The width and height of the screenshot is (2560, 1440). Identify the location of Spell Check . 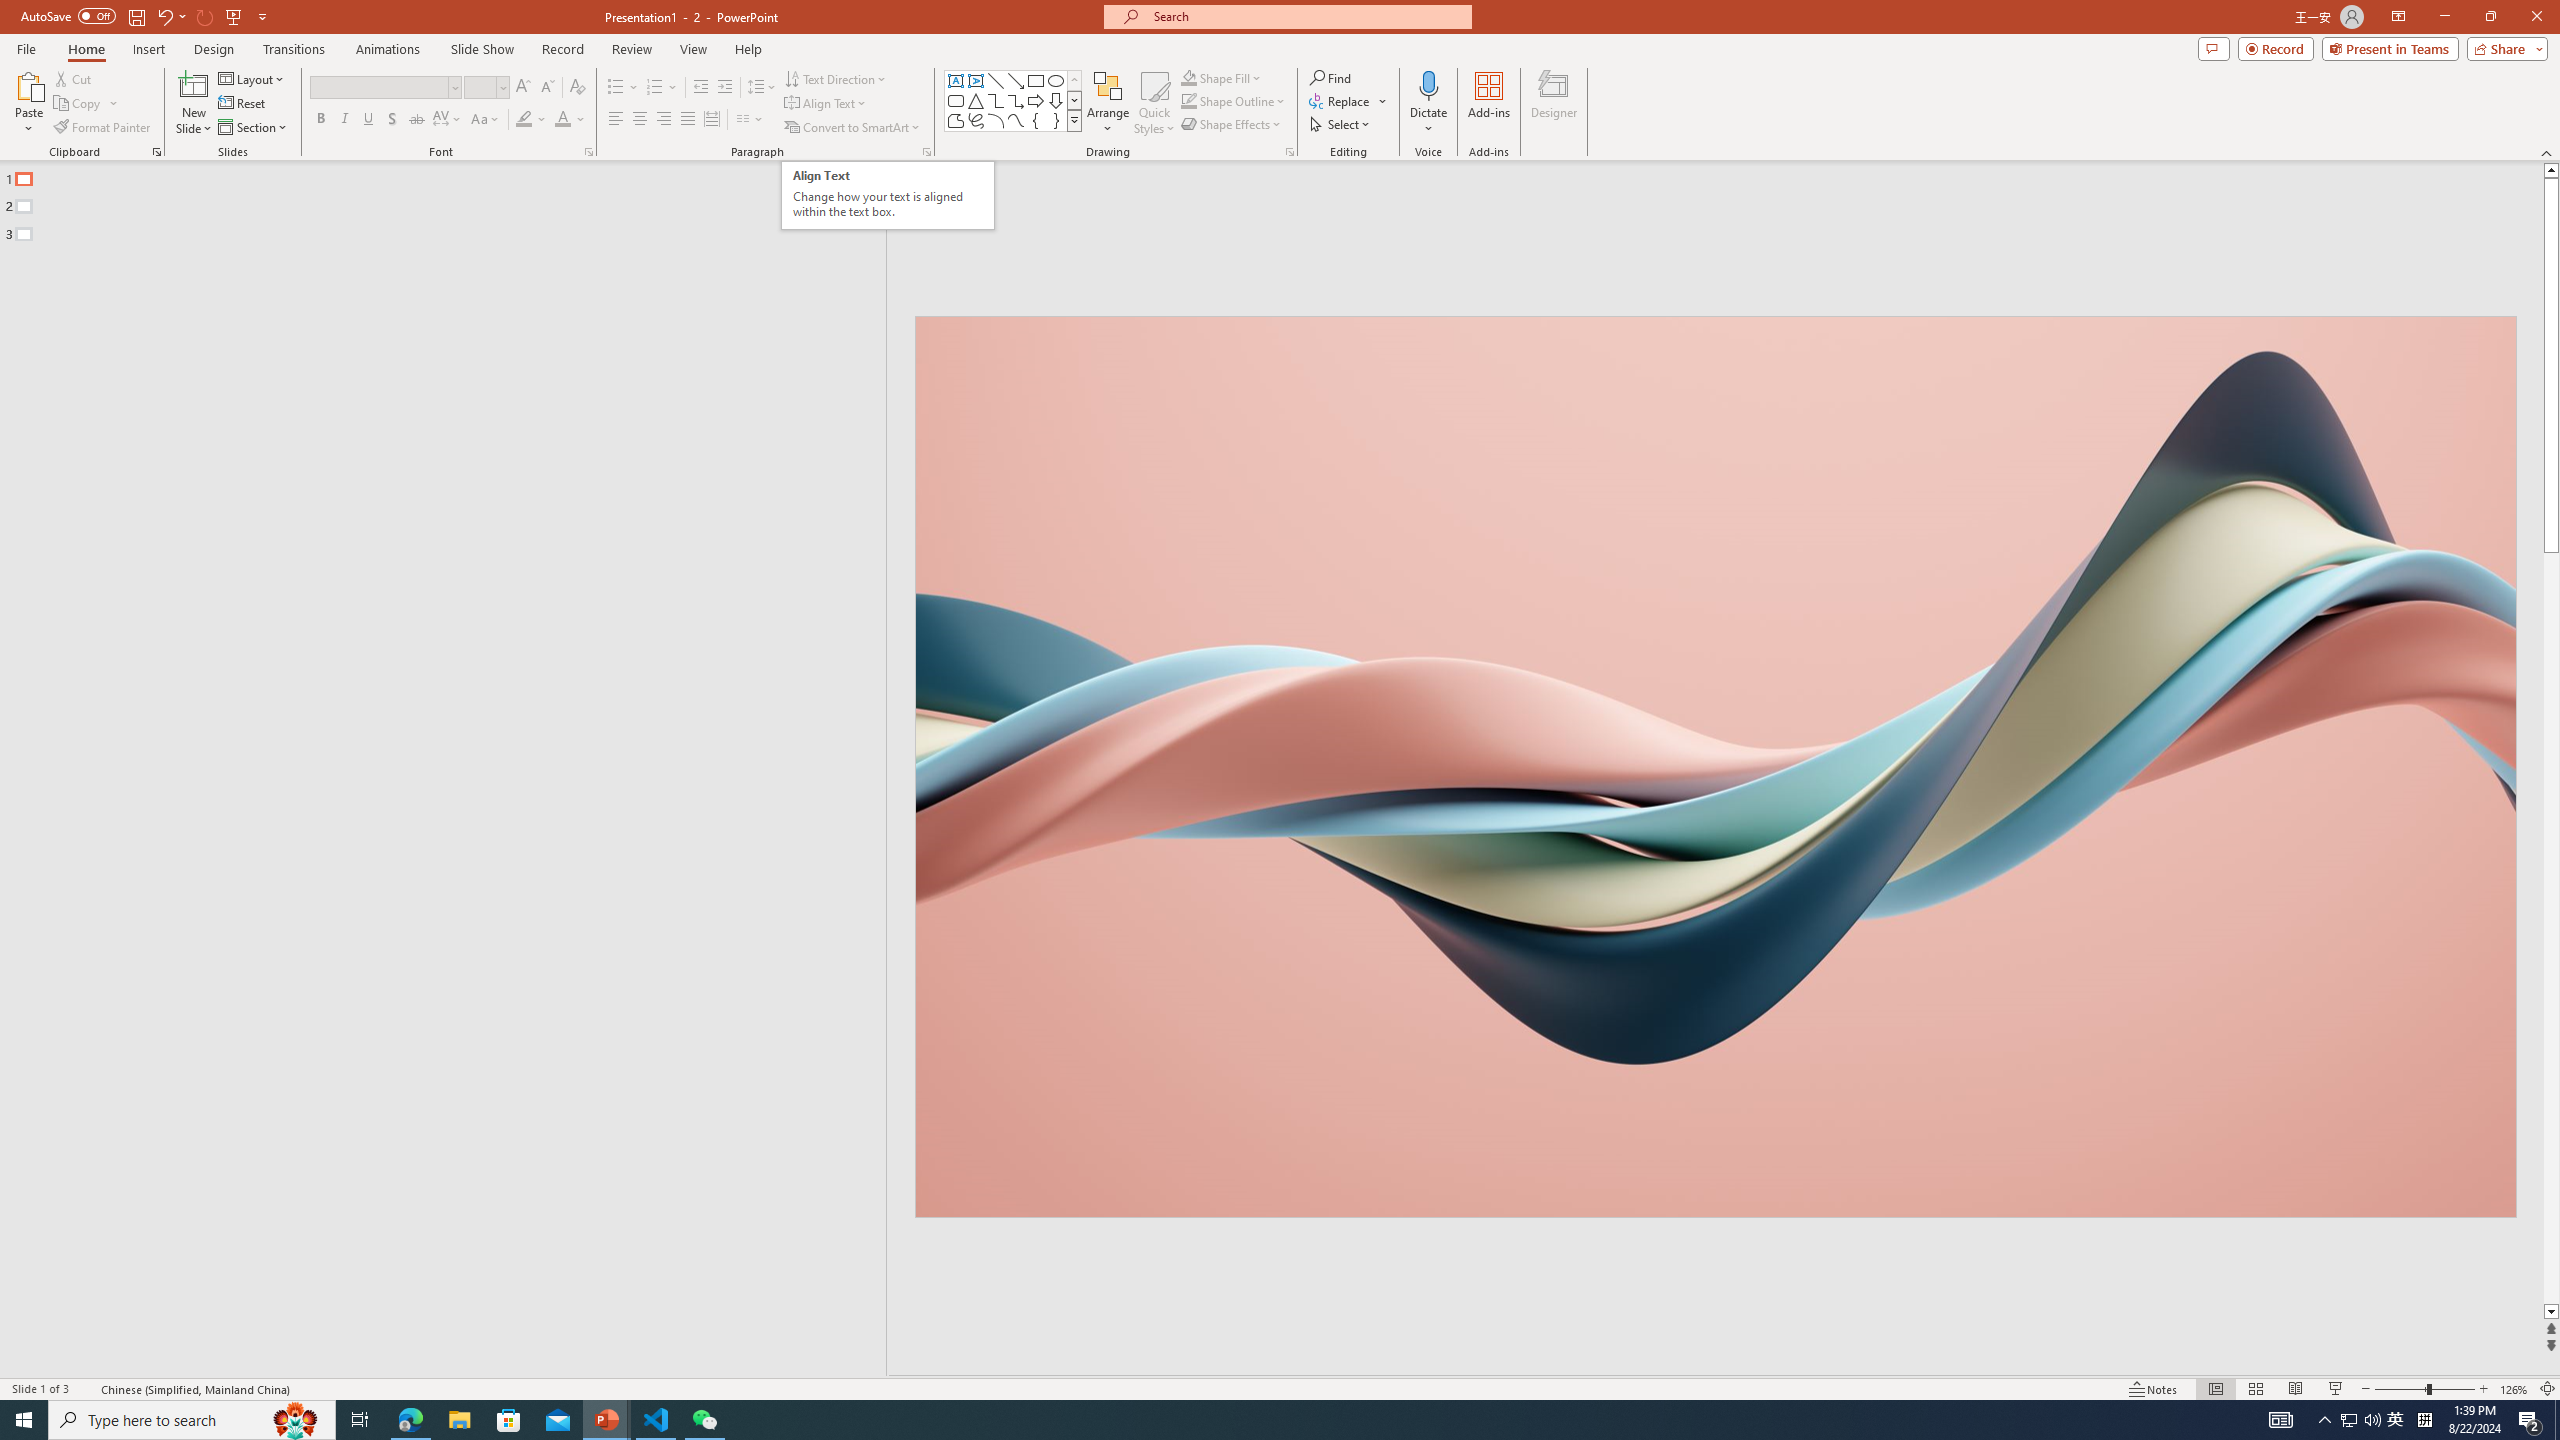
(86, 1389).